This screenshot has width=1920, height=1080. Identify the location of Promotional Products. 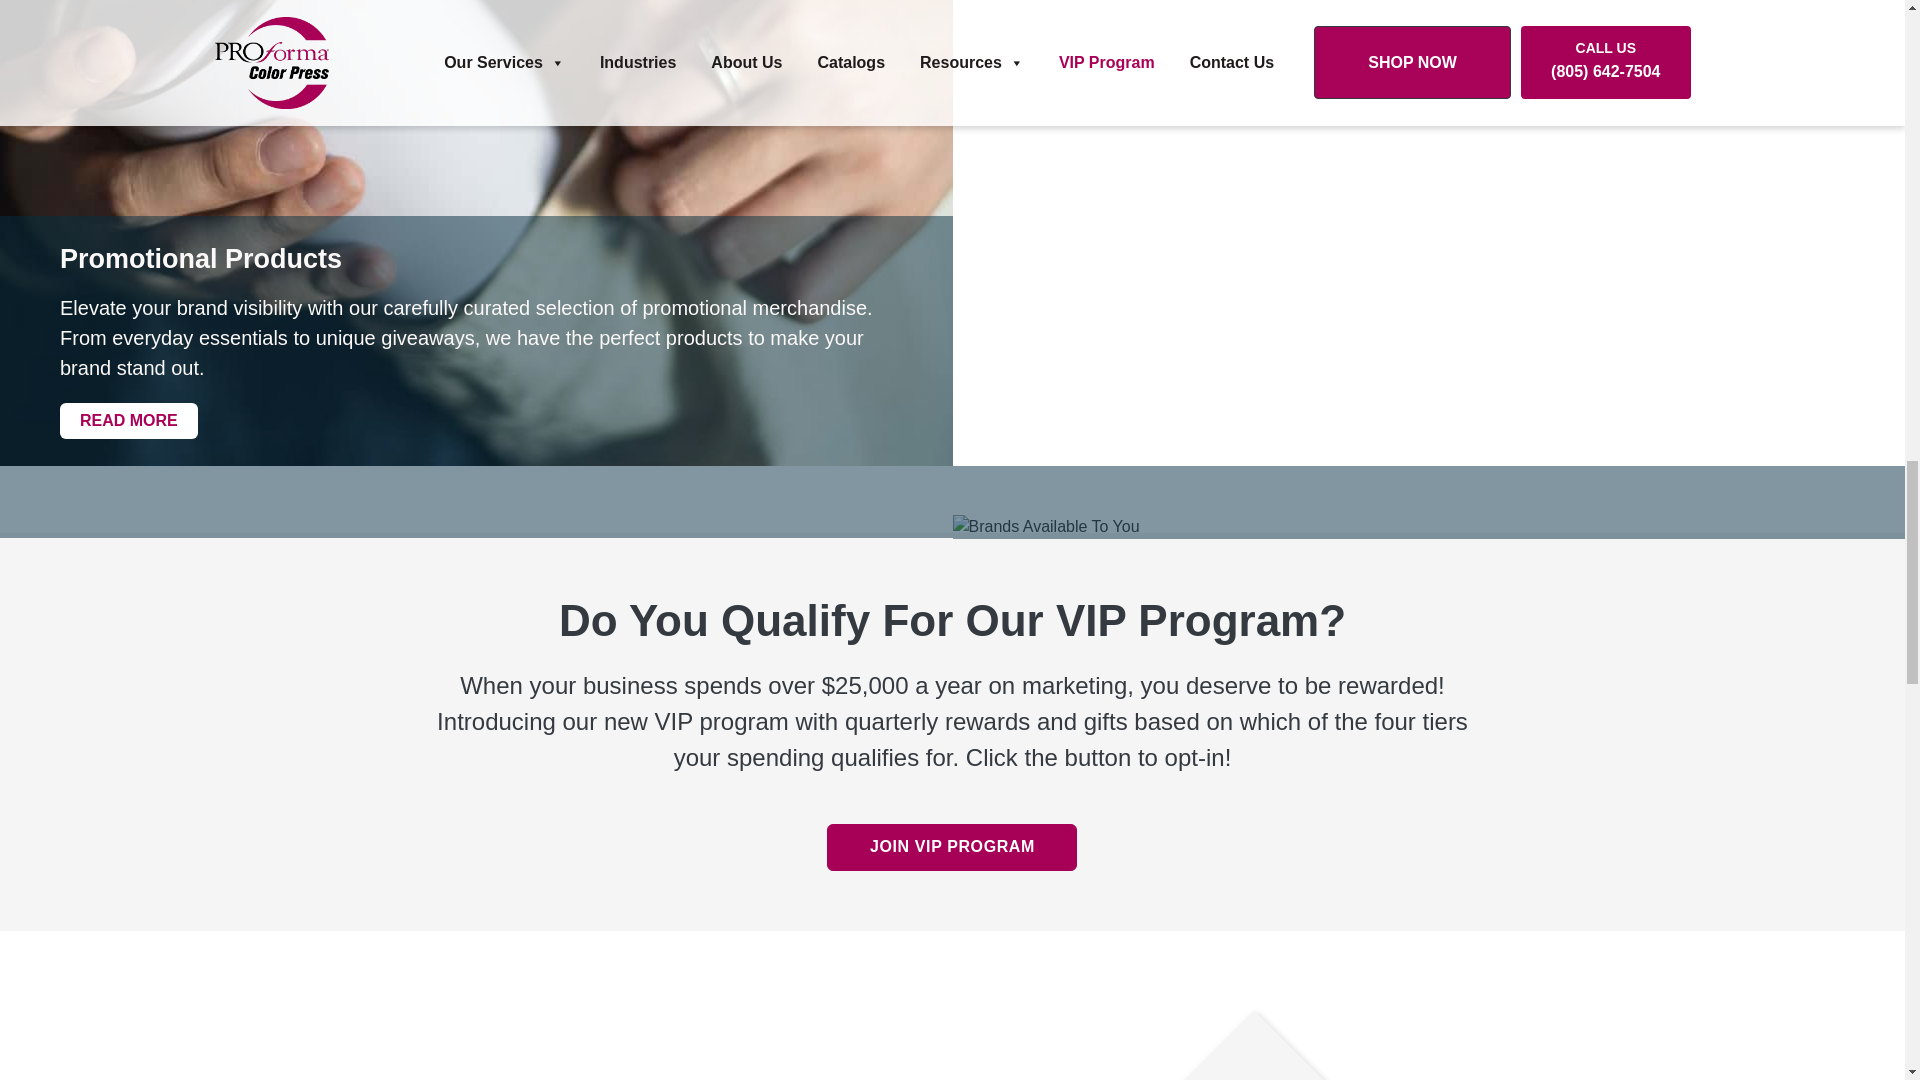
(476, 260).